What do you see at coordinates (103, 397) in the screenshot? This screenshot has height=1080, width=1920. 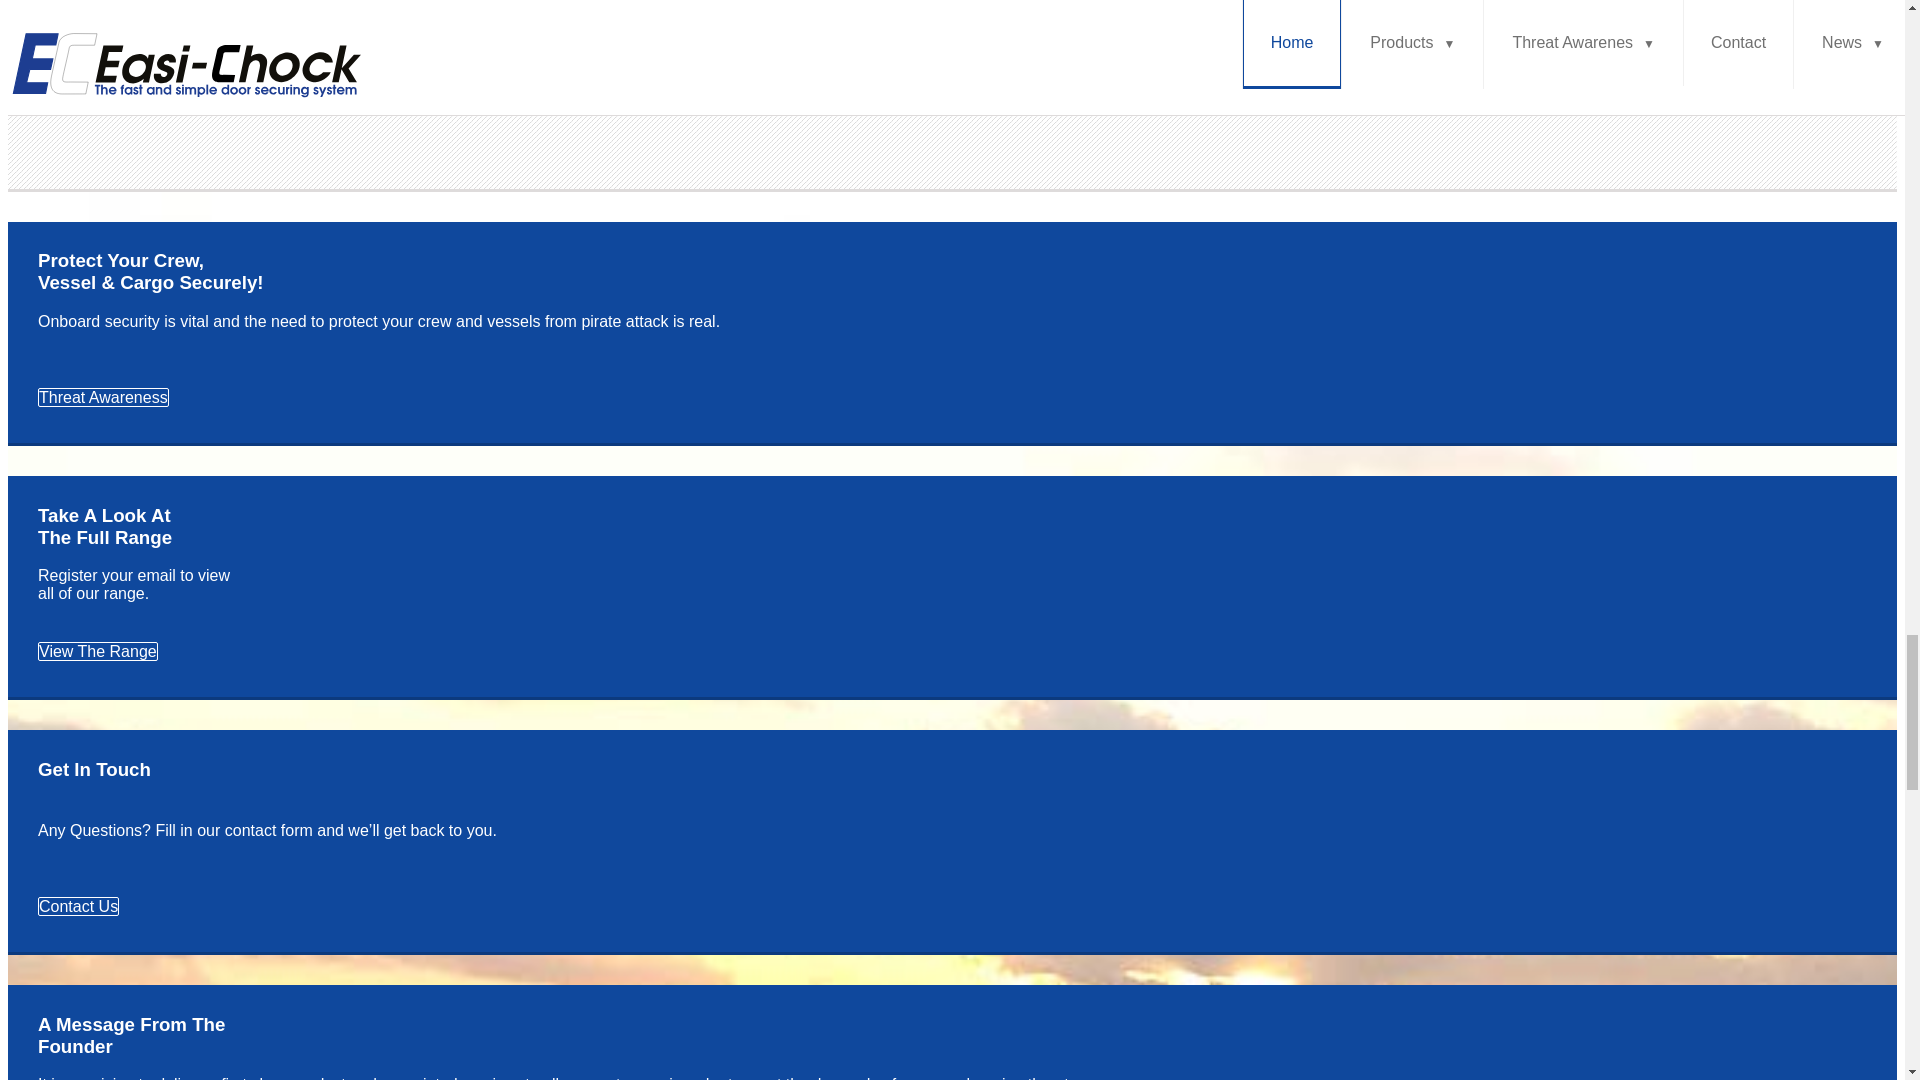 I see `Threat Awareness` at bounding box center [103, 397].